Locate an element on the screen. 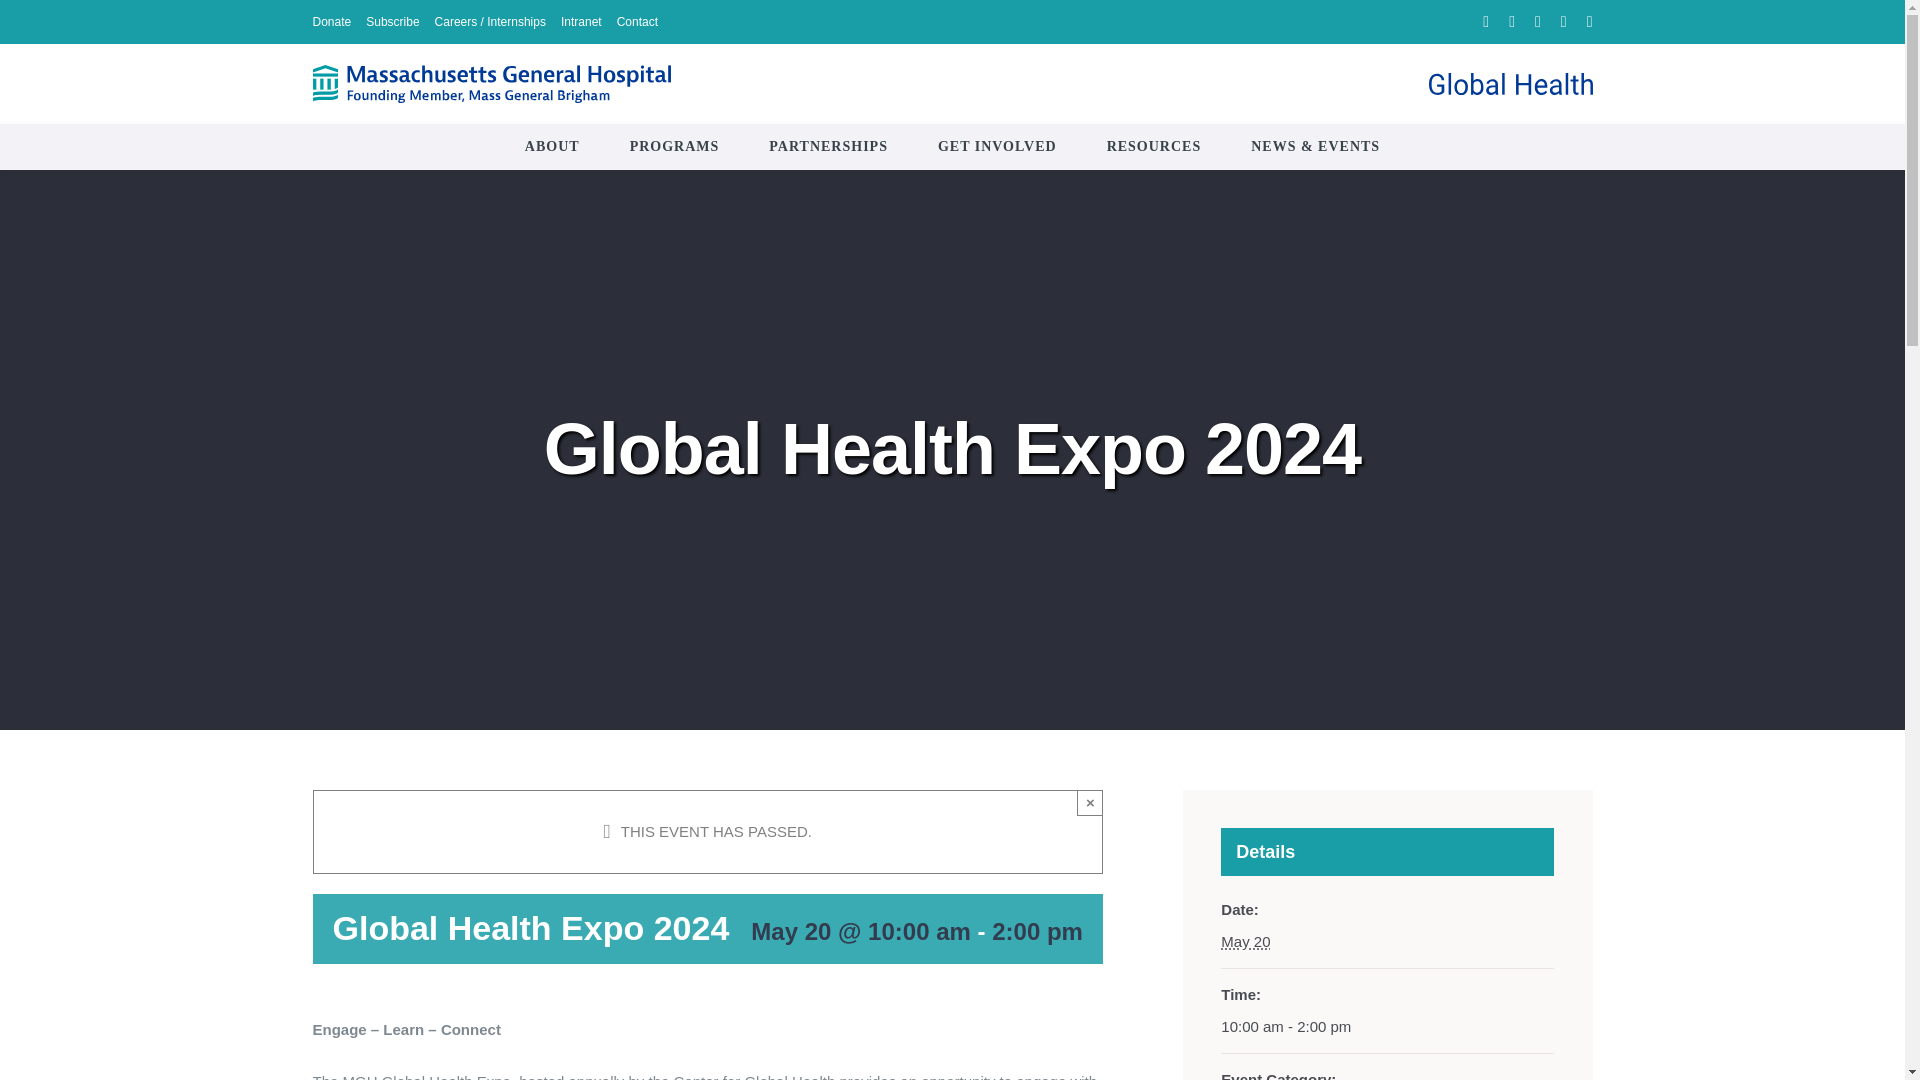 Image resolution: width=1920 pixels, height=1080 pixels. Intranet is located at coordinates (581, 23).